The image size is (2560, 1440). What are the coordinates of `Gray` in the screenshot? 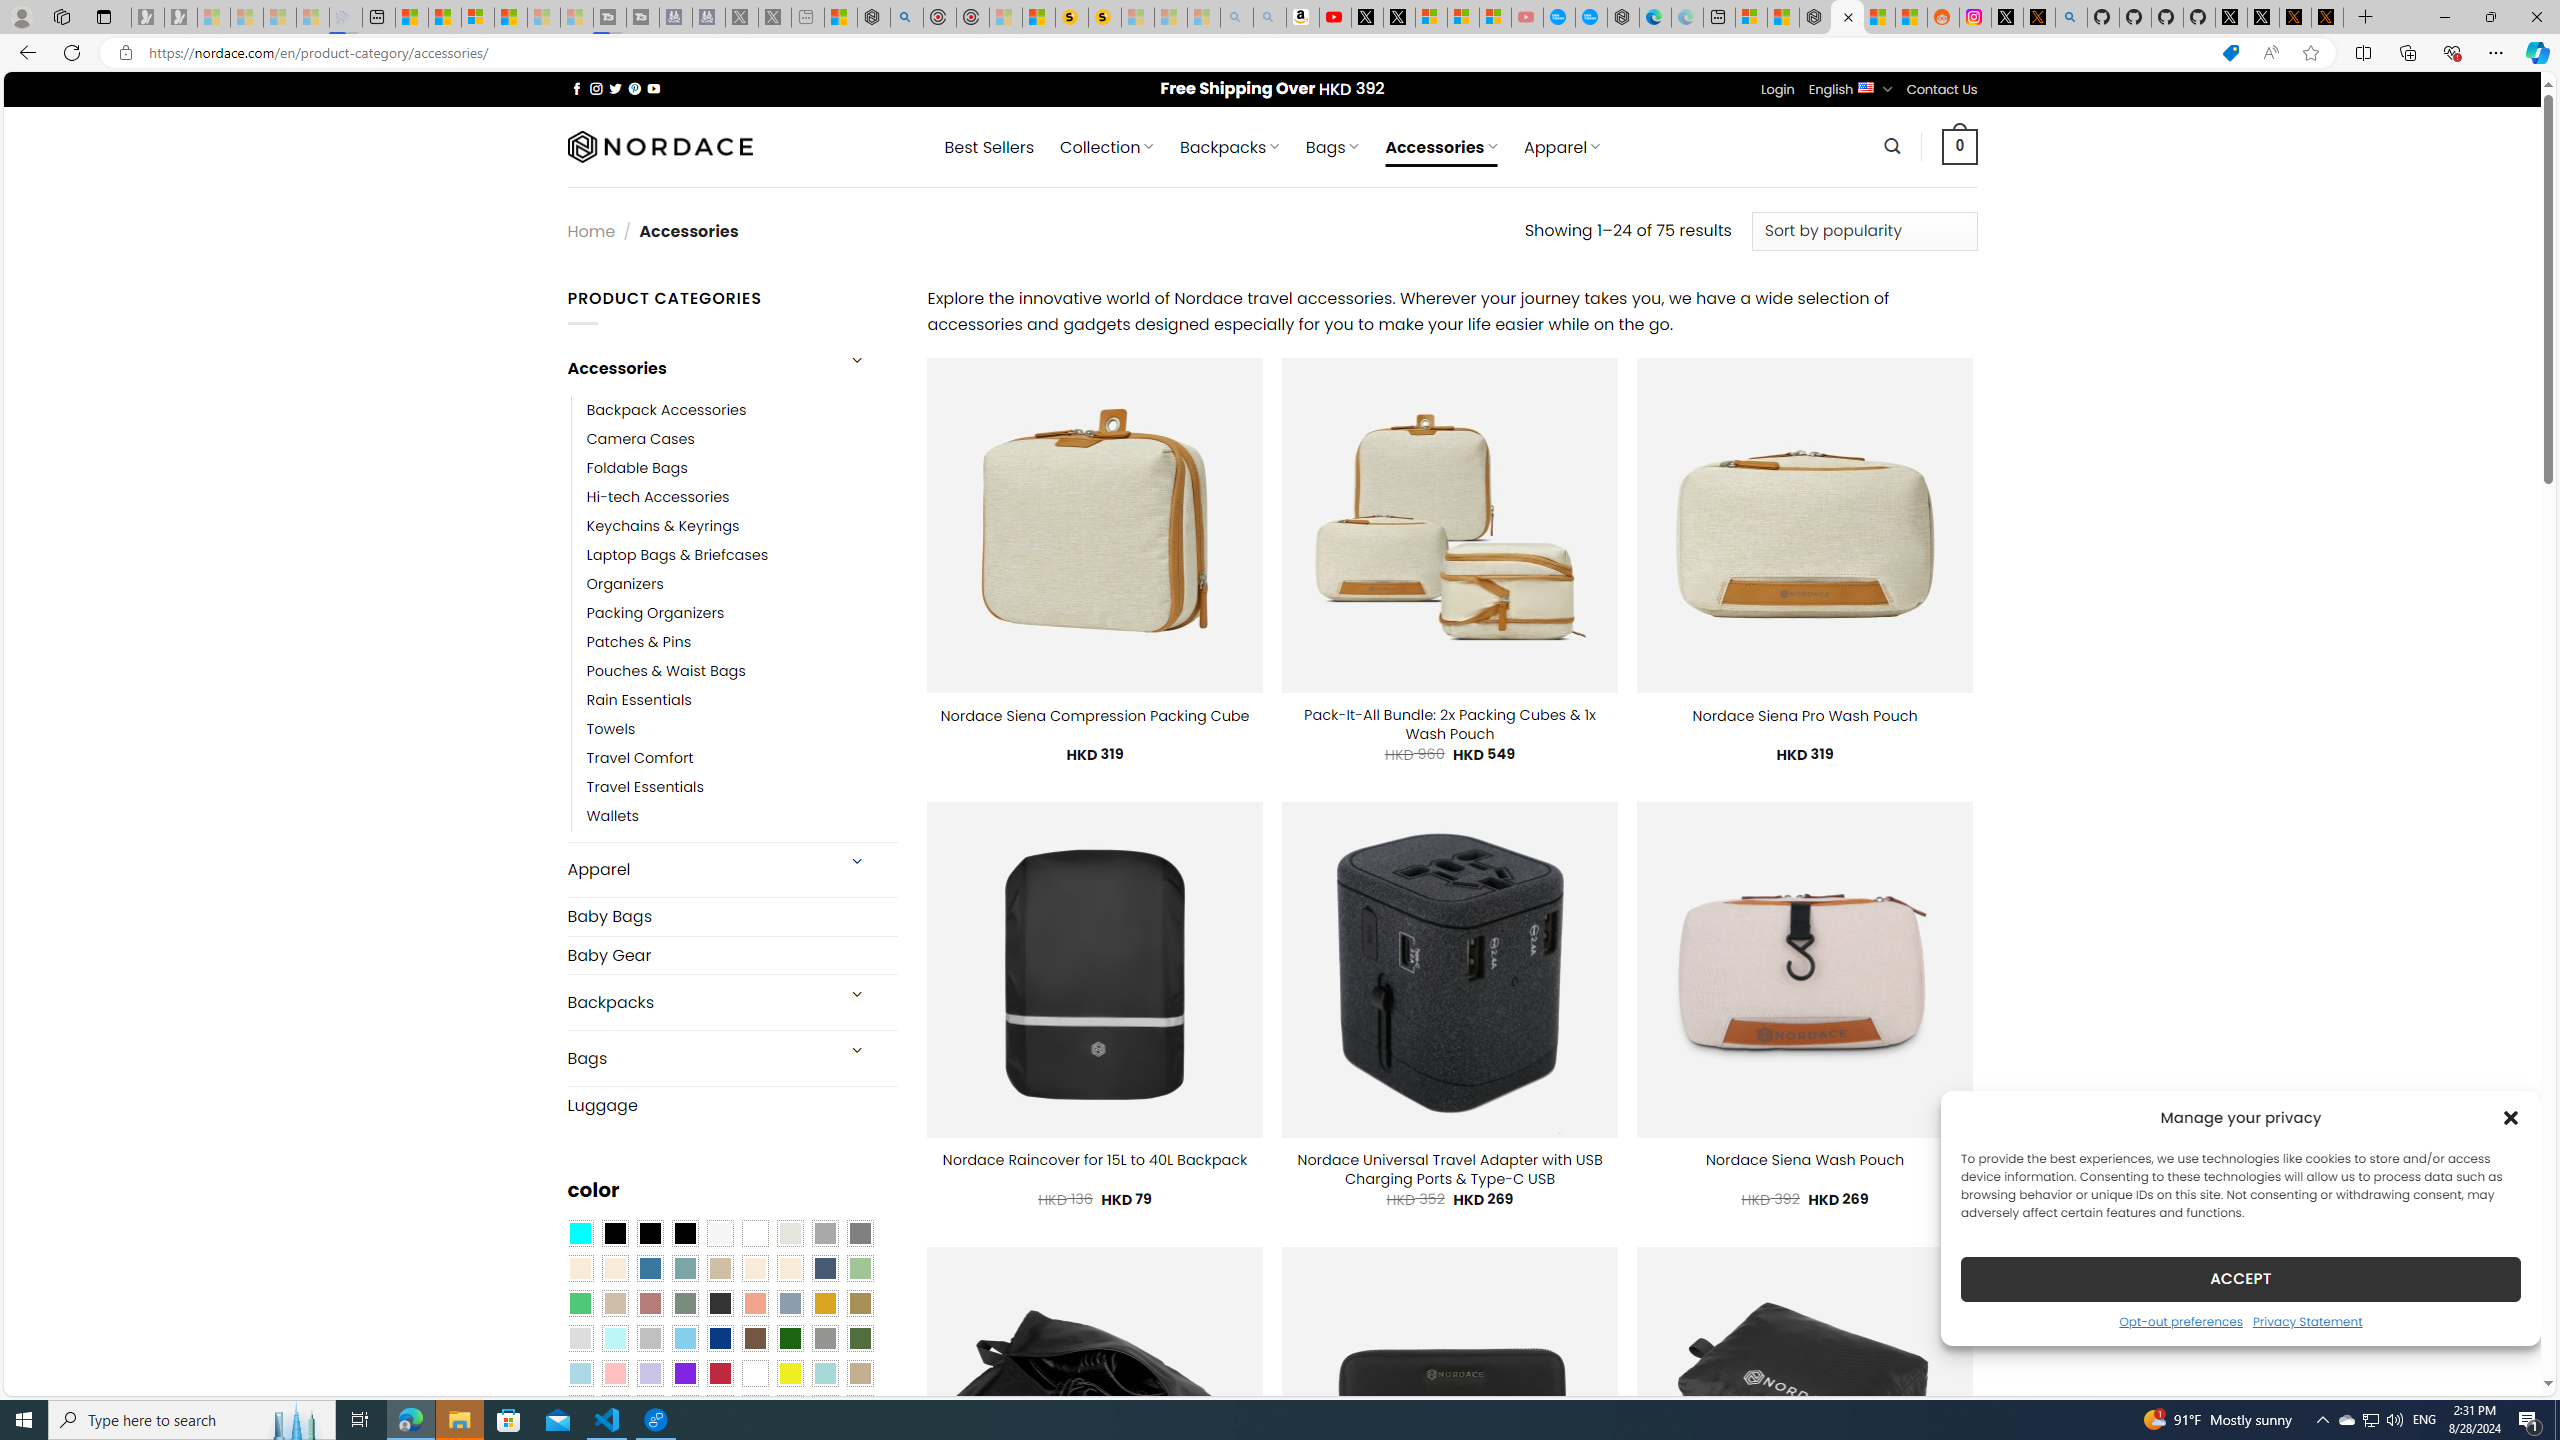 It's located at (824, 1339).